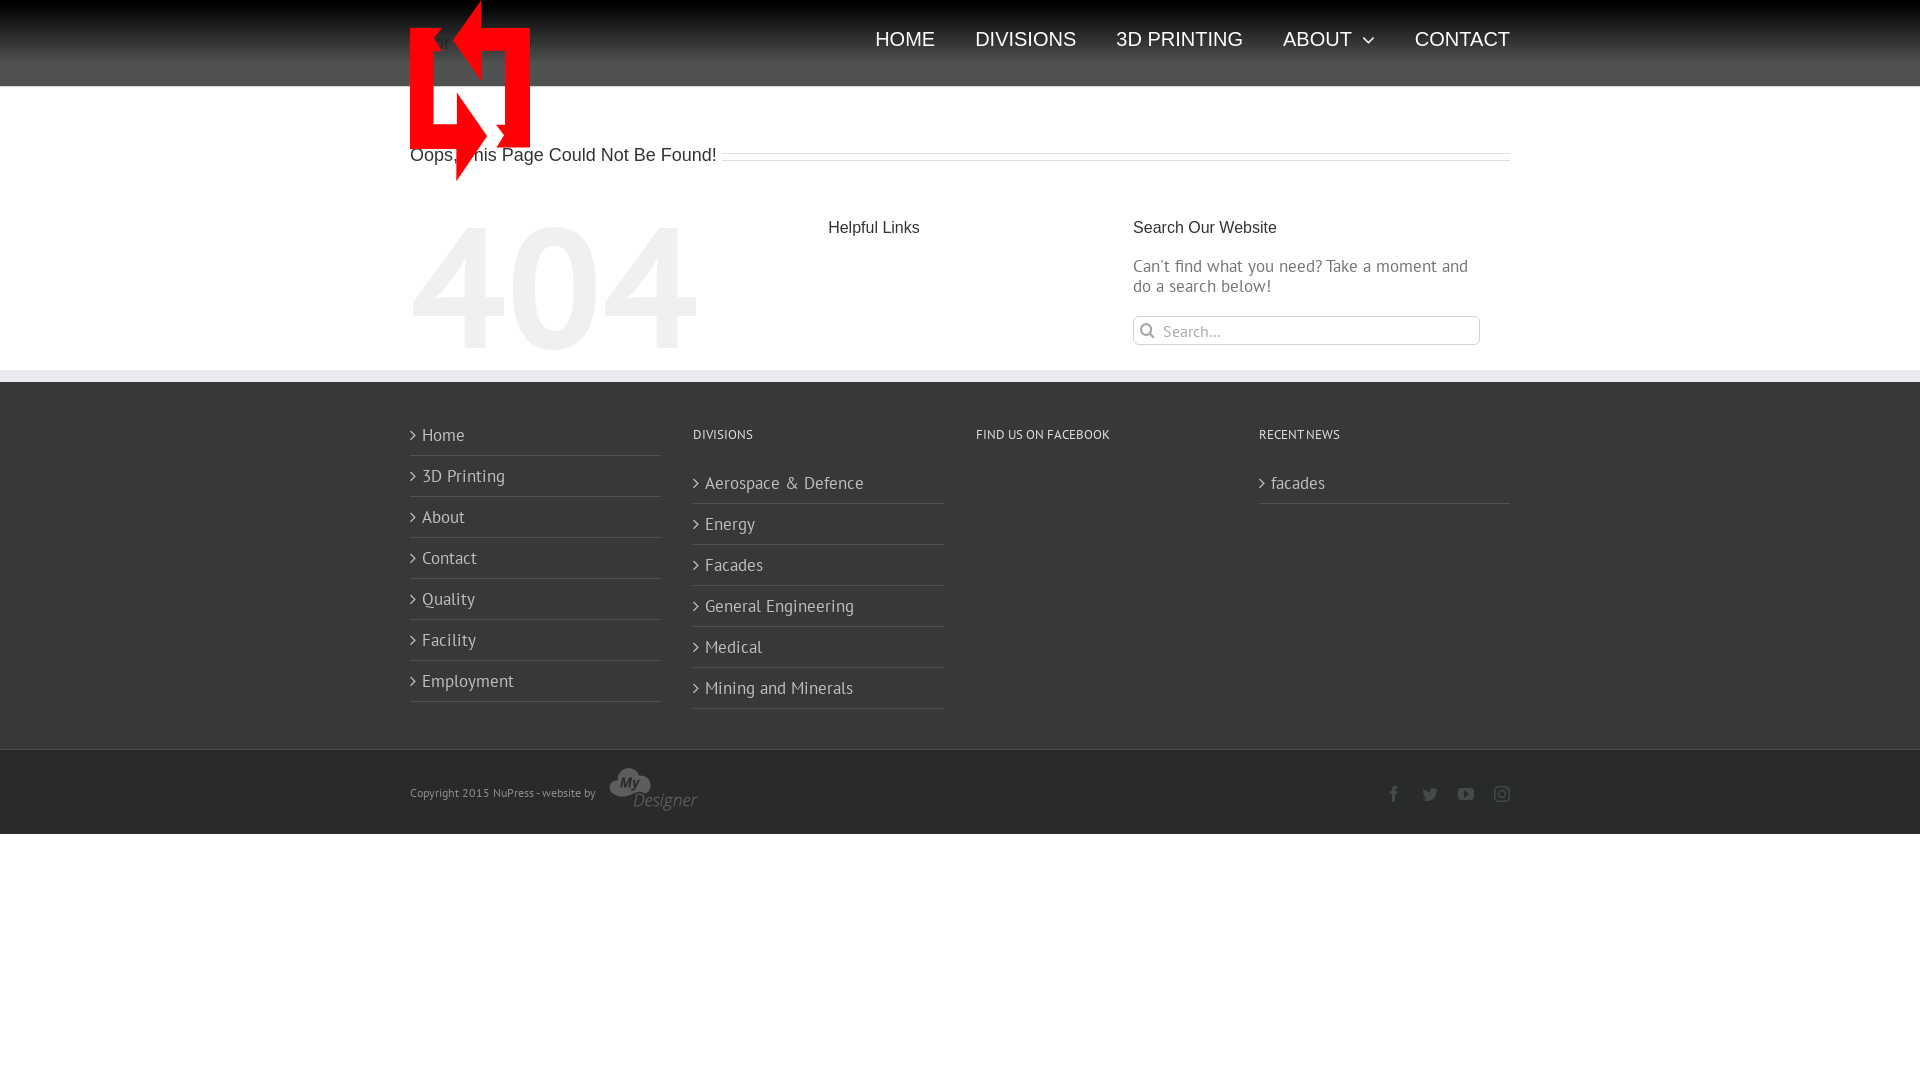  Describe the element at coordinates (536, 476) in the screenshot. I see `3D Printing` at that location.